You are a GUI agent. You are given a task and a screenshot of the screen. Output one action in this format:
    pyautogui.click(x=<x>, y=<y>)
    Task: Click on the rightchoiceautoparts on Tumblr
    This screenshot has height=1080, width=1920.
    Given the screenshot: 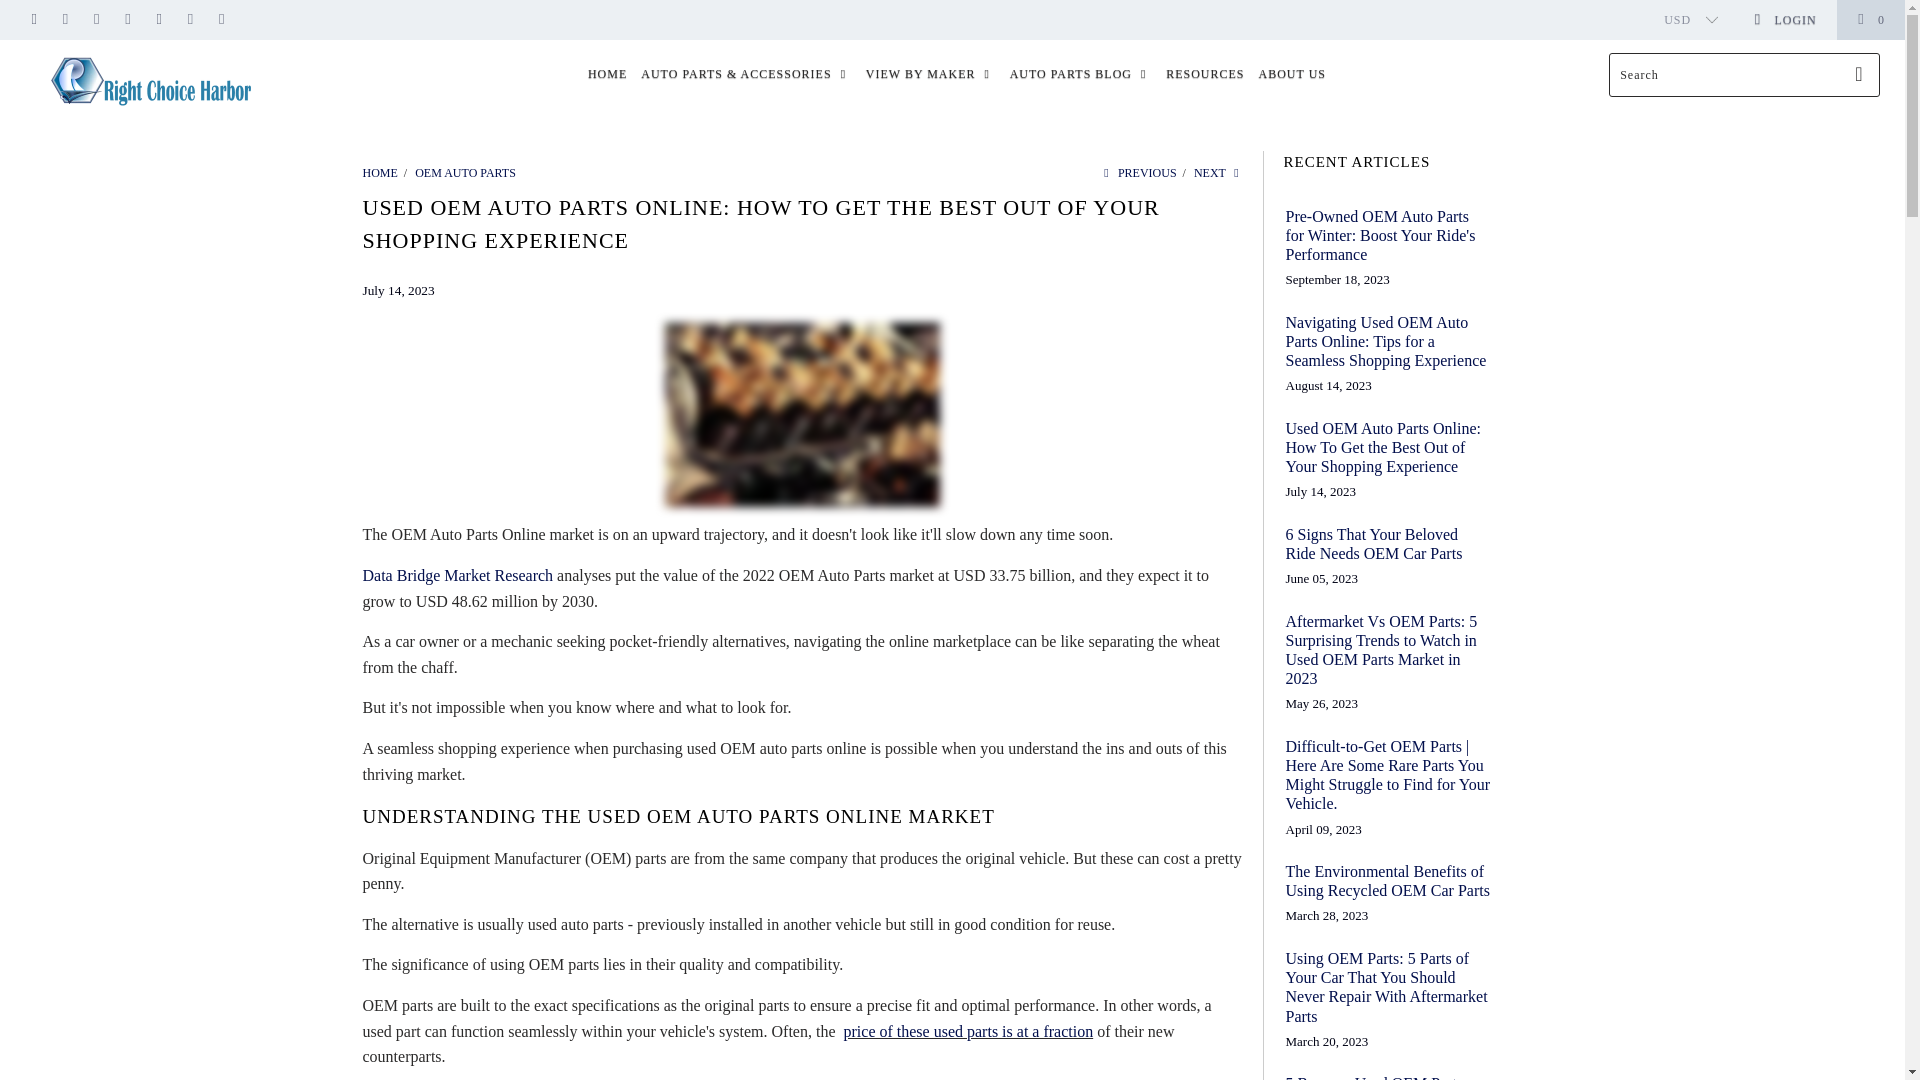 What is the action you would take?
    pyautogui.click(x=158, y=20)
    